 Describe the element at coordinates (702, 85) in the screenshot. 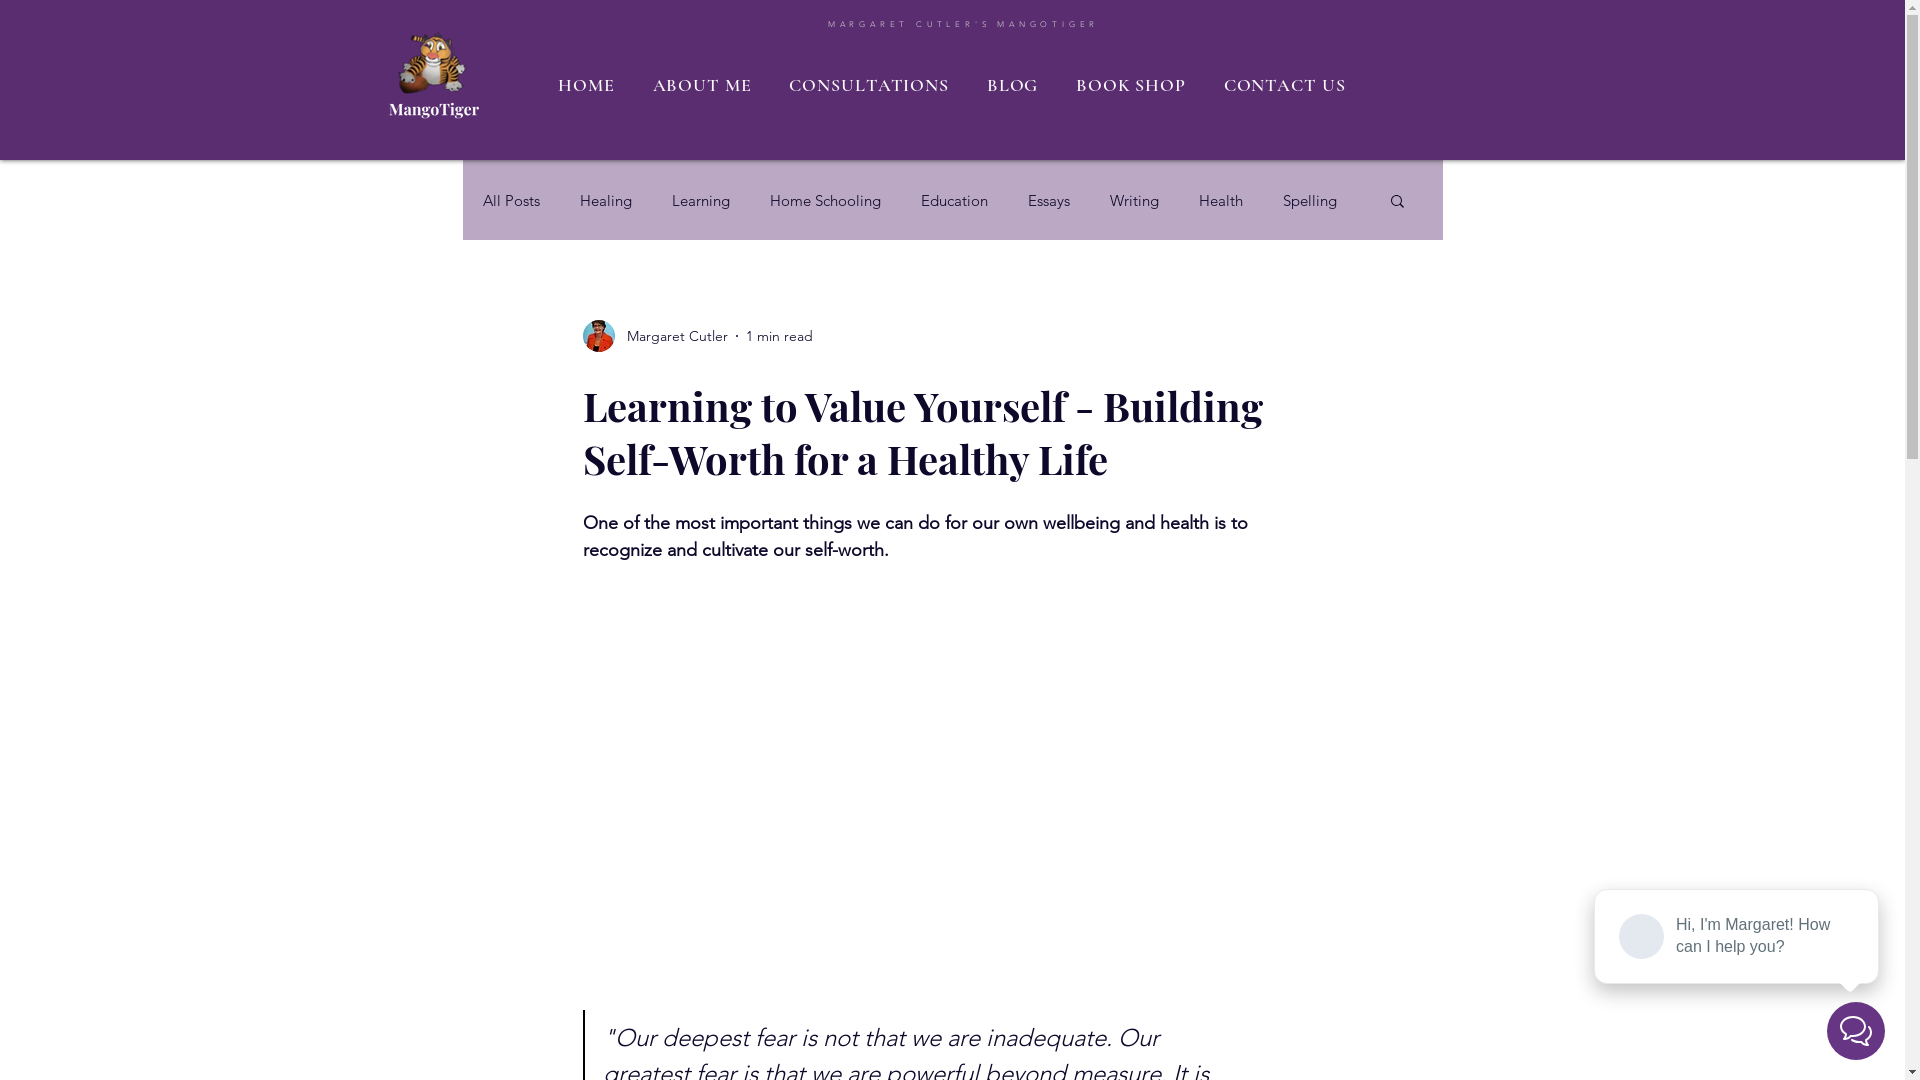

I see `ABOUT ME` at that location.